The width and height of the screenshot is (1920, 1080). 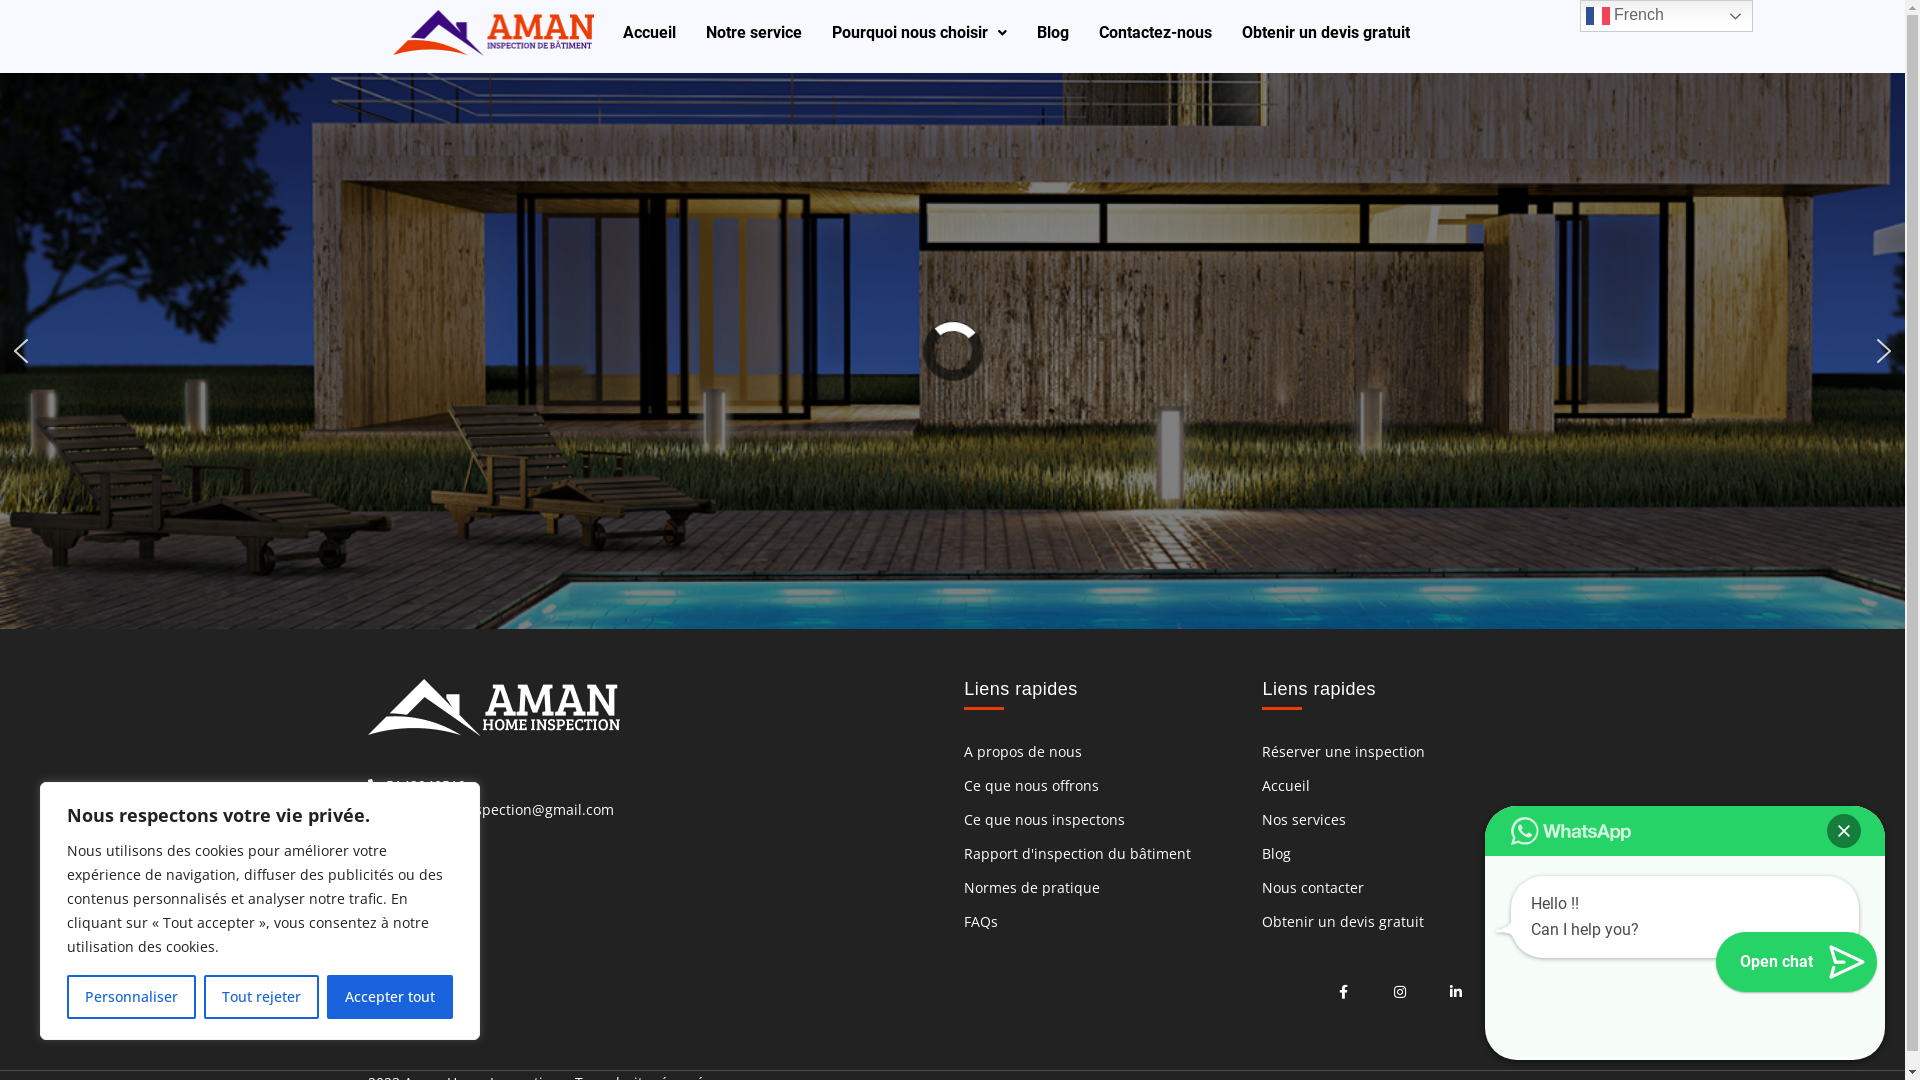 What do you see at coordinates (650, 33) in the screenshot?
I see `Accueil` at bounding box center [650, 33].